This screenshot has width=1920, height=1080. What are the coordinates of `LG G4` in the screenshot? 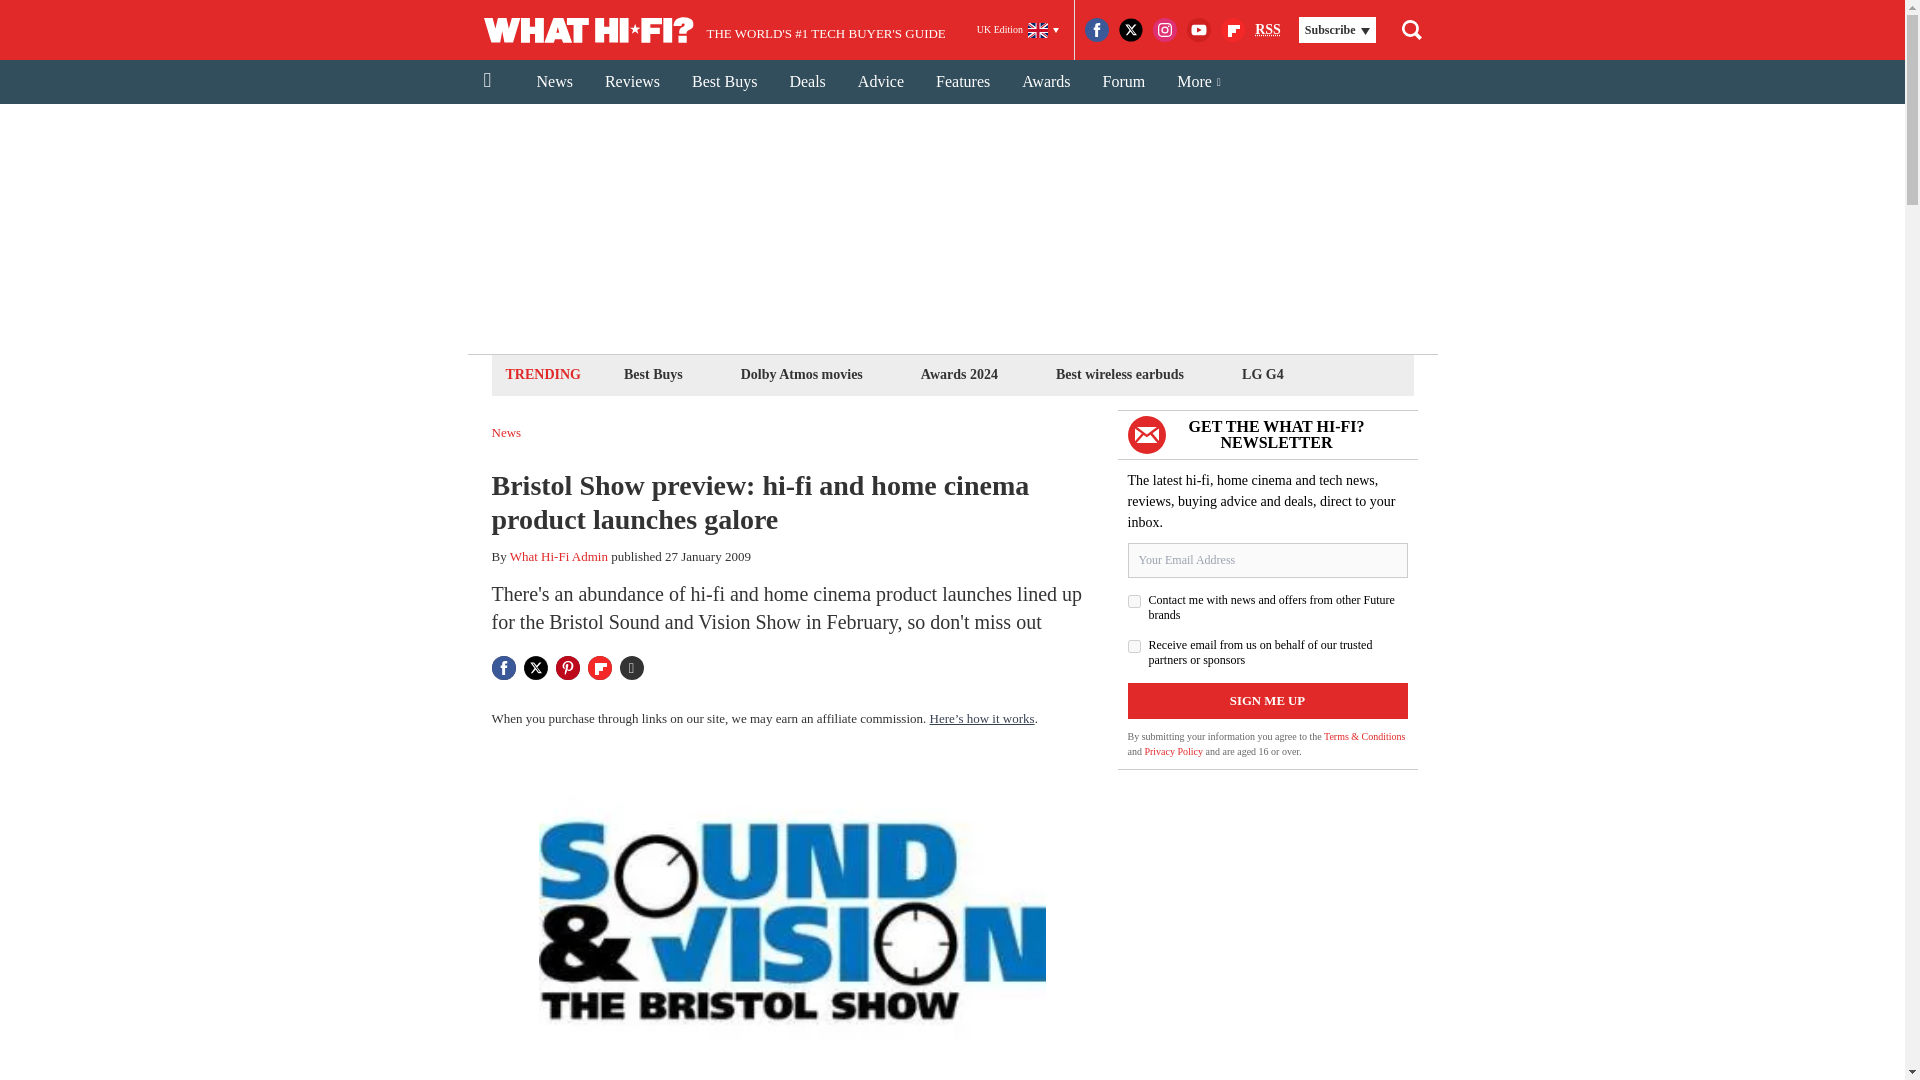 It's located at (1262, 374).